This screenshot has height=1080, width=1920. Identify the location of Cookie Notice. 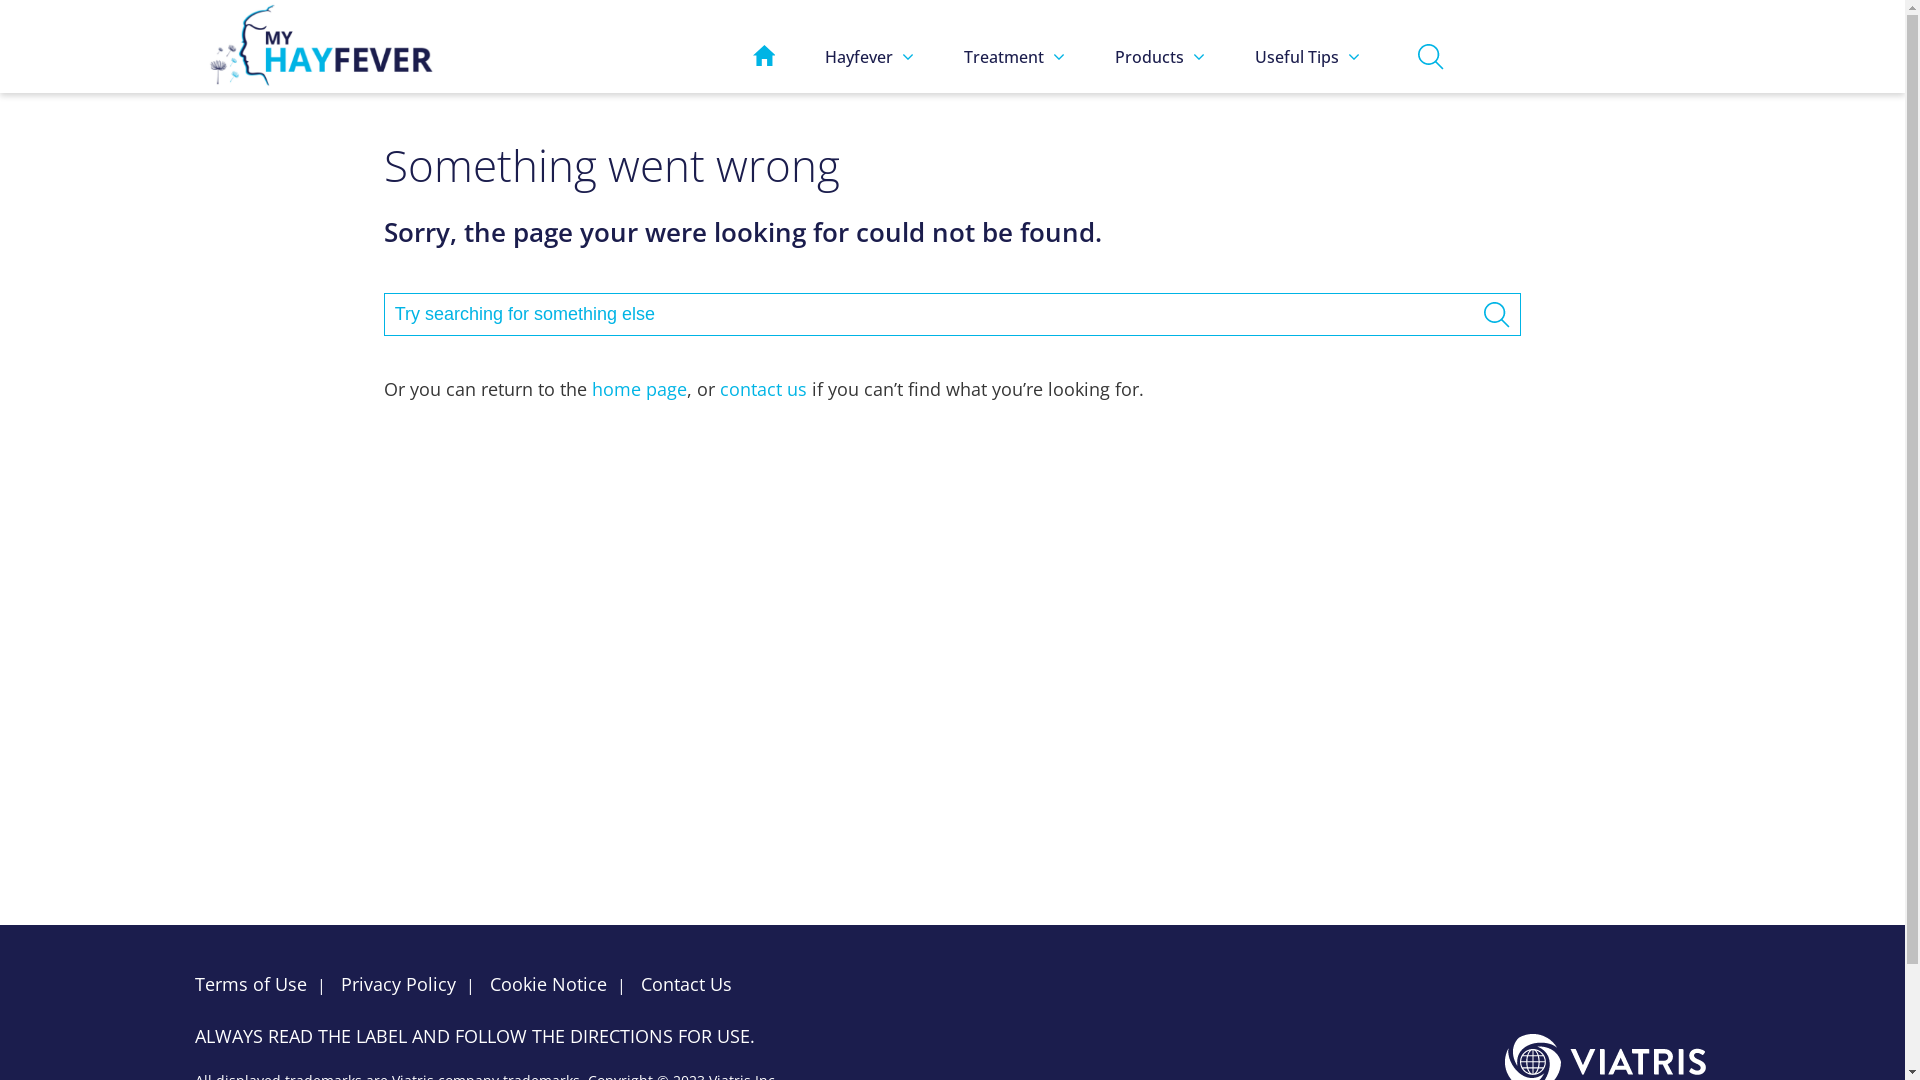
(548, 984).